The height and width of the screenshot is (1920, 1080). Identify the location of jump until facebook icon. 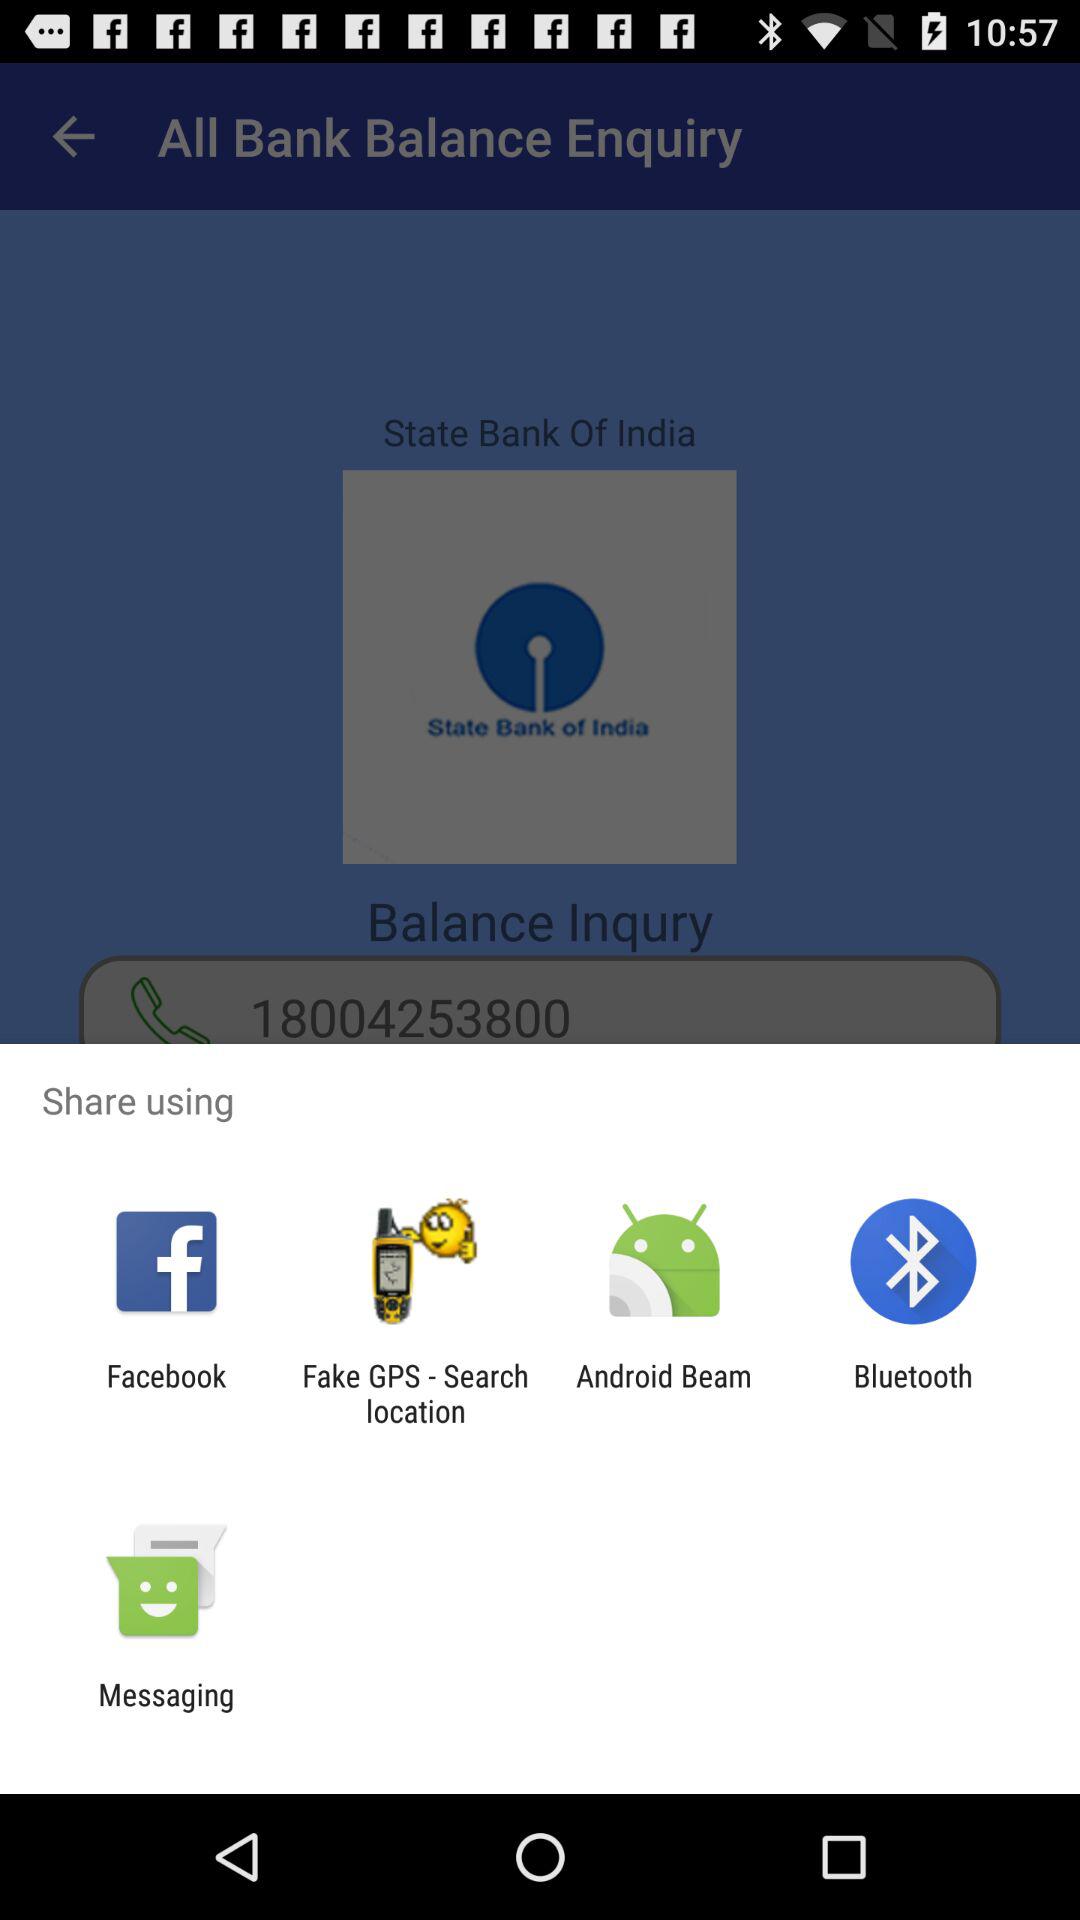
(166, 1393).